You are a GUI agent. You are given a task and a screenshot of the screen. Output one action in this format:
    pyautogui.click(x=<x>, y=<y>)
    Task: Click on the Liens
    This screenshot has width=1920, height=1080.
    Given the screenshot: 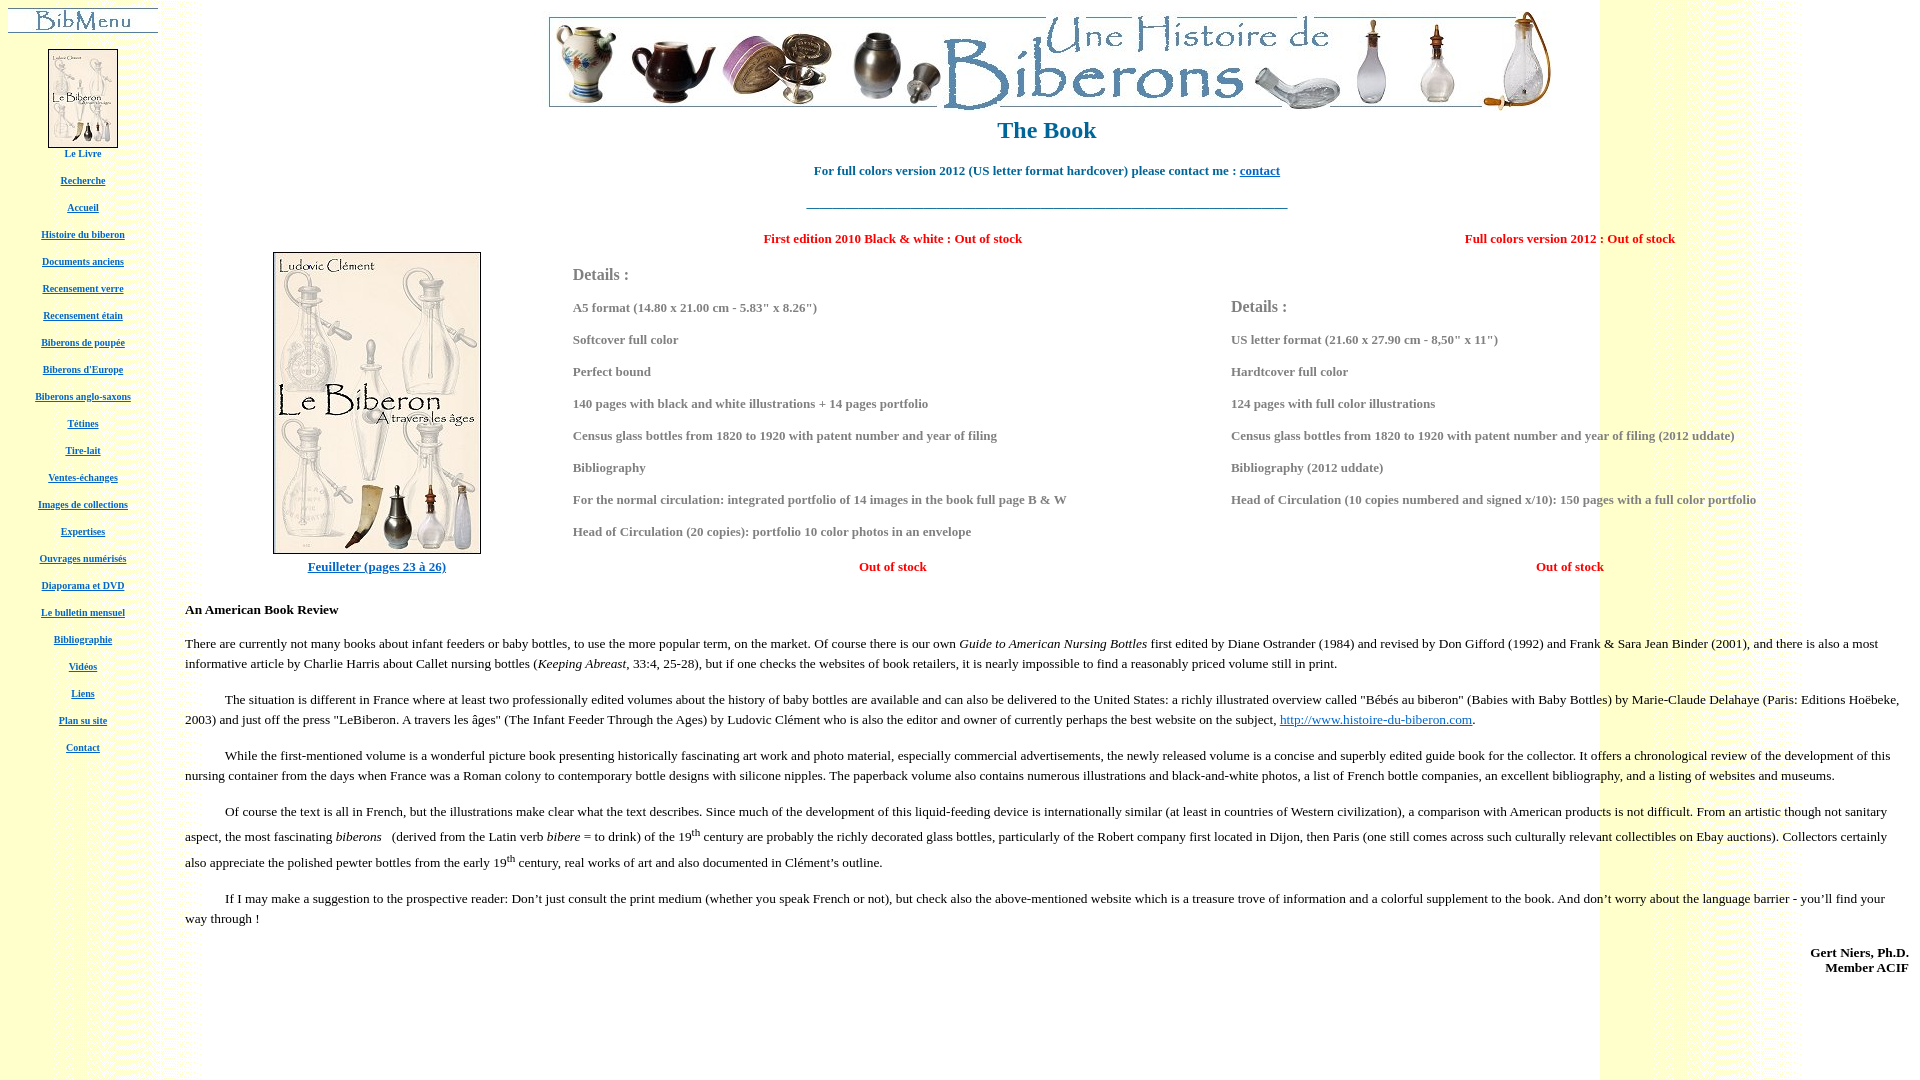 What is the action you would take?
    pyautogui.click(x=82, y=690)
    